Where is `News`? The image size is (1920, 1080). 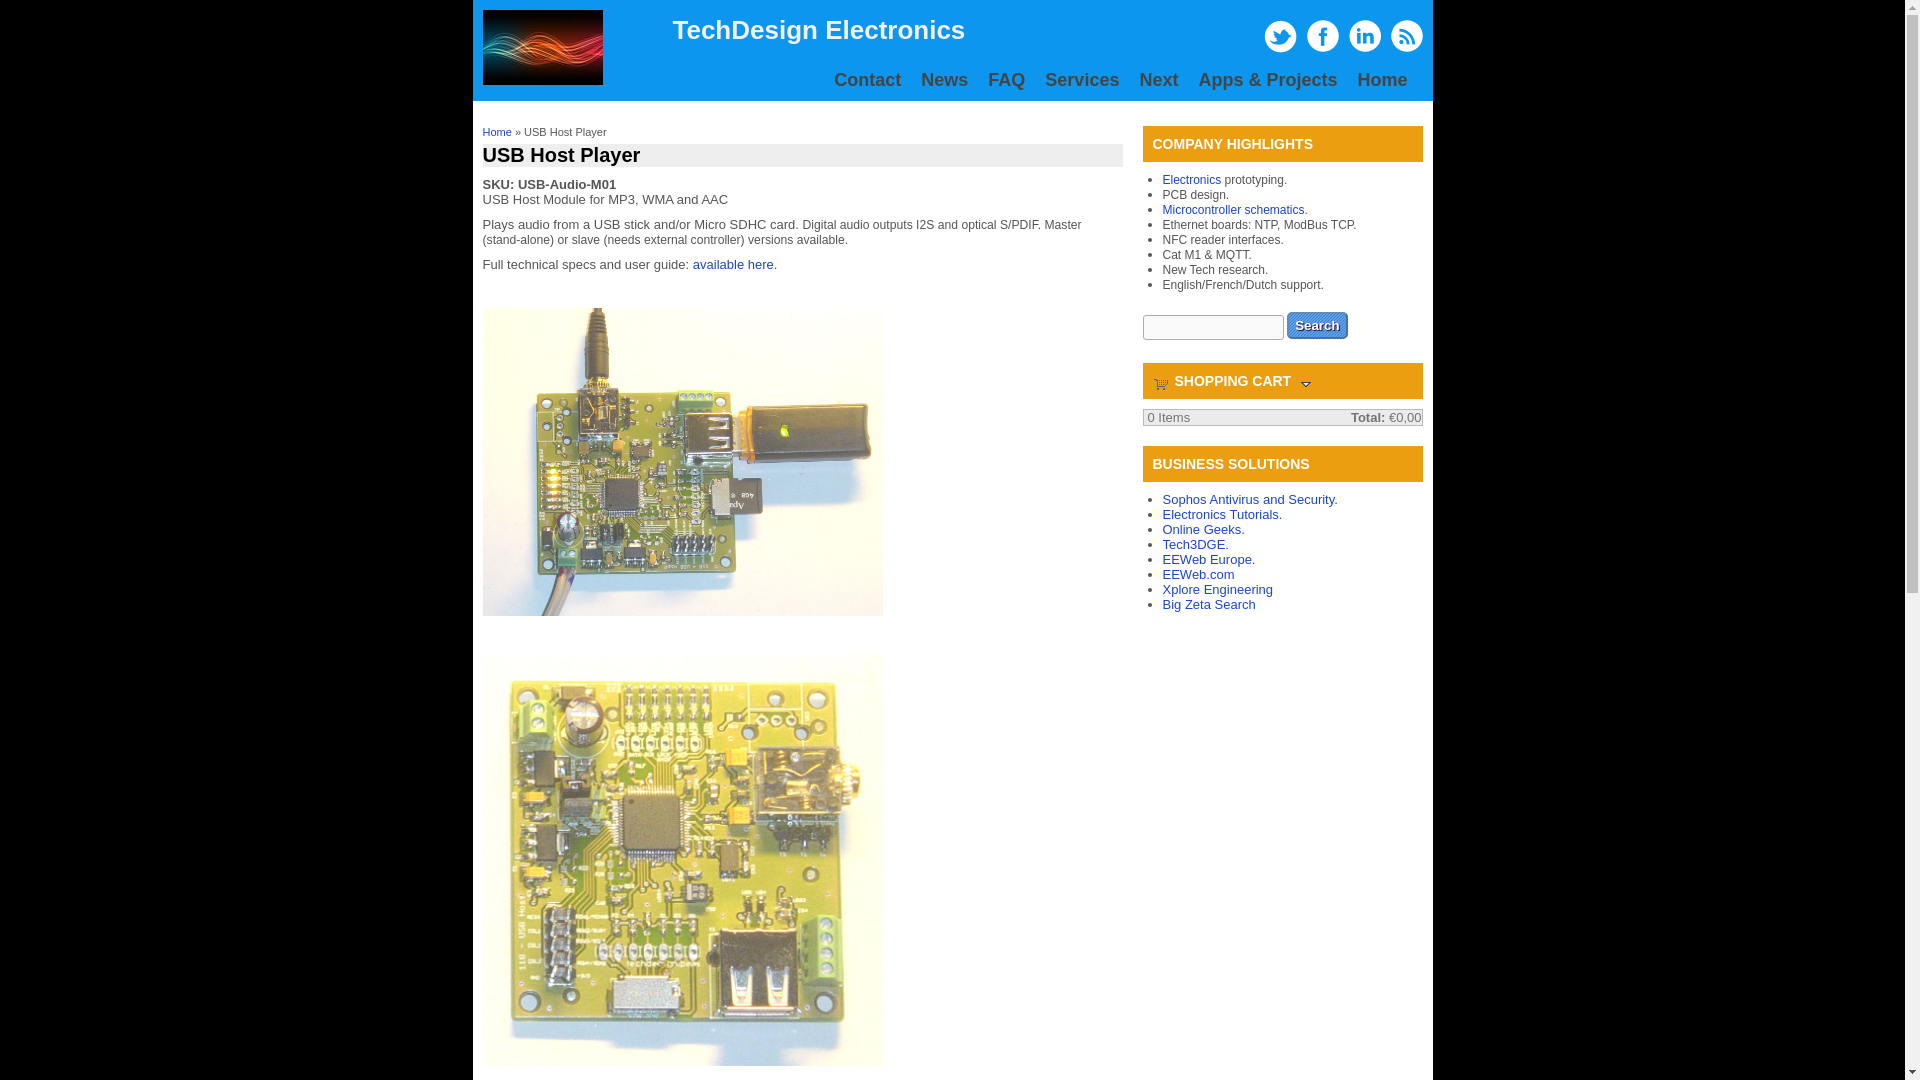
News is located at coordinates (944, 80).